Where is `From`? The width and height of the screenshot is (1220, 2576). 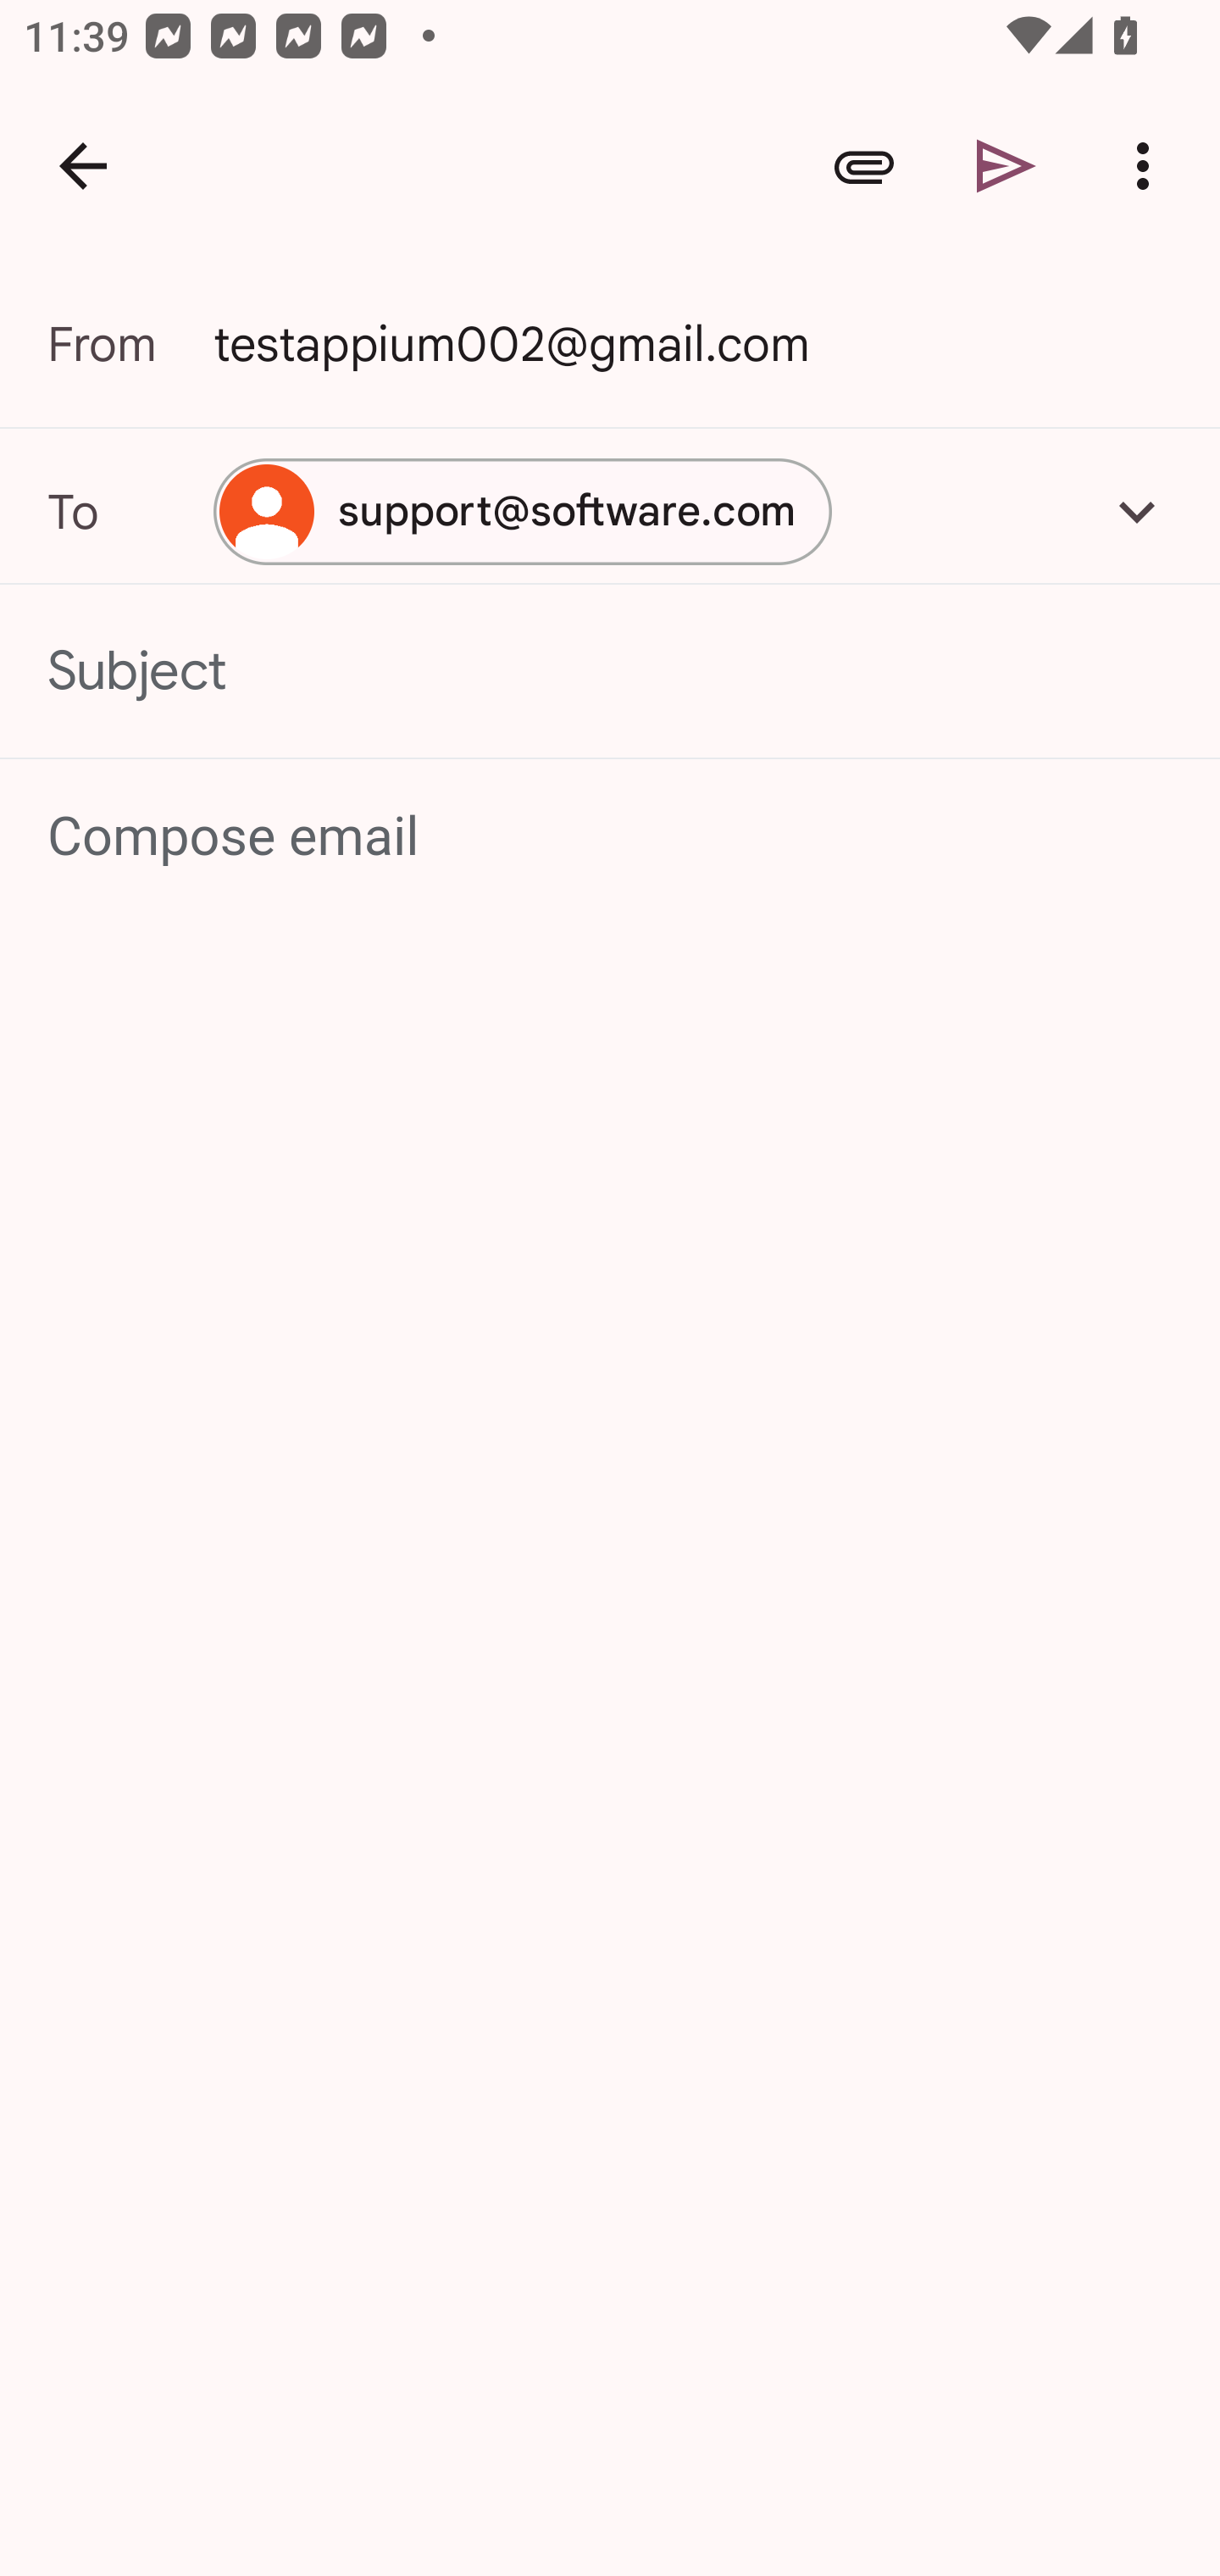 From is located at coordinates (130, 344).